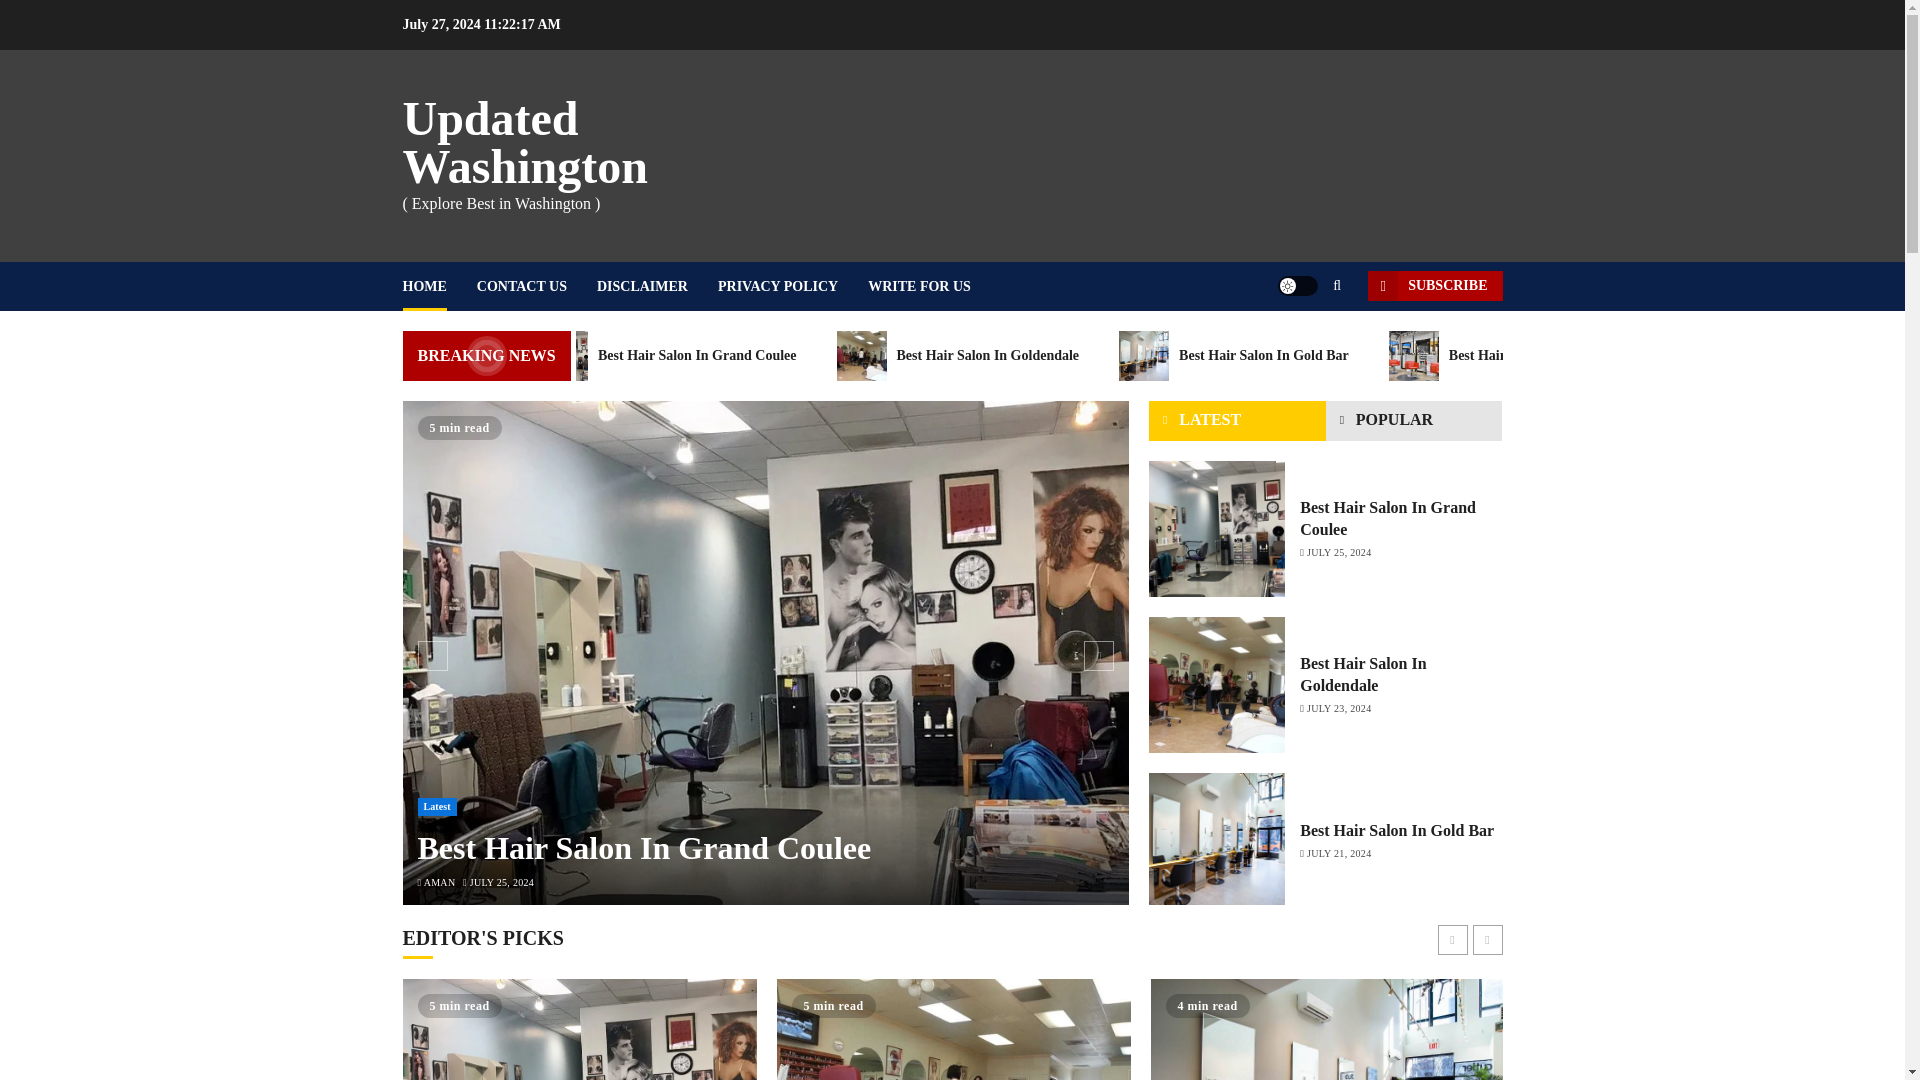 Image resolution: width=1920 pixels, height=1080 pixels. Describe the element at coordinates (524, 142) in the screenshot. I see `Updated Washington` at that location.